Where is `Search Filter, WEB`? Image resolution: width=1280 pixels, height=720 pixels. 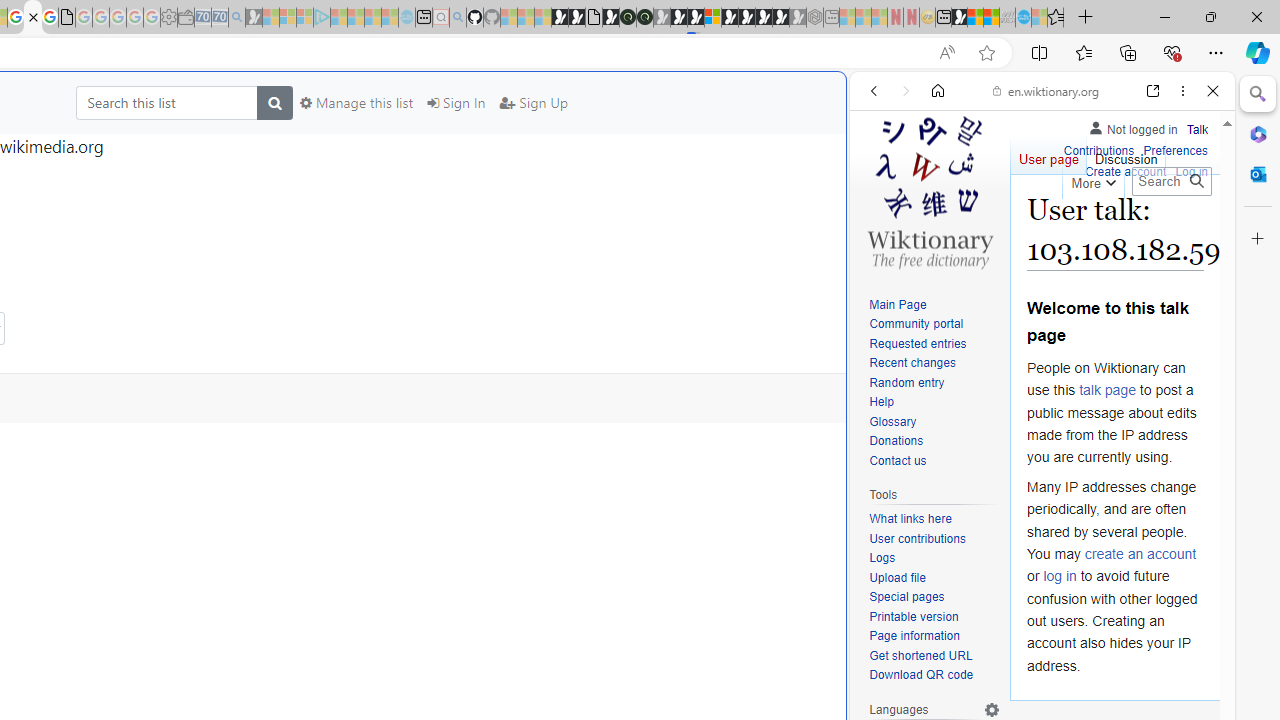
Search Filter, WEB is located at coordinates (882, 228).